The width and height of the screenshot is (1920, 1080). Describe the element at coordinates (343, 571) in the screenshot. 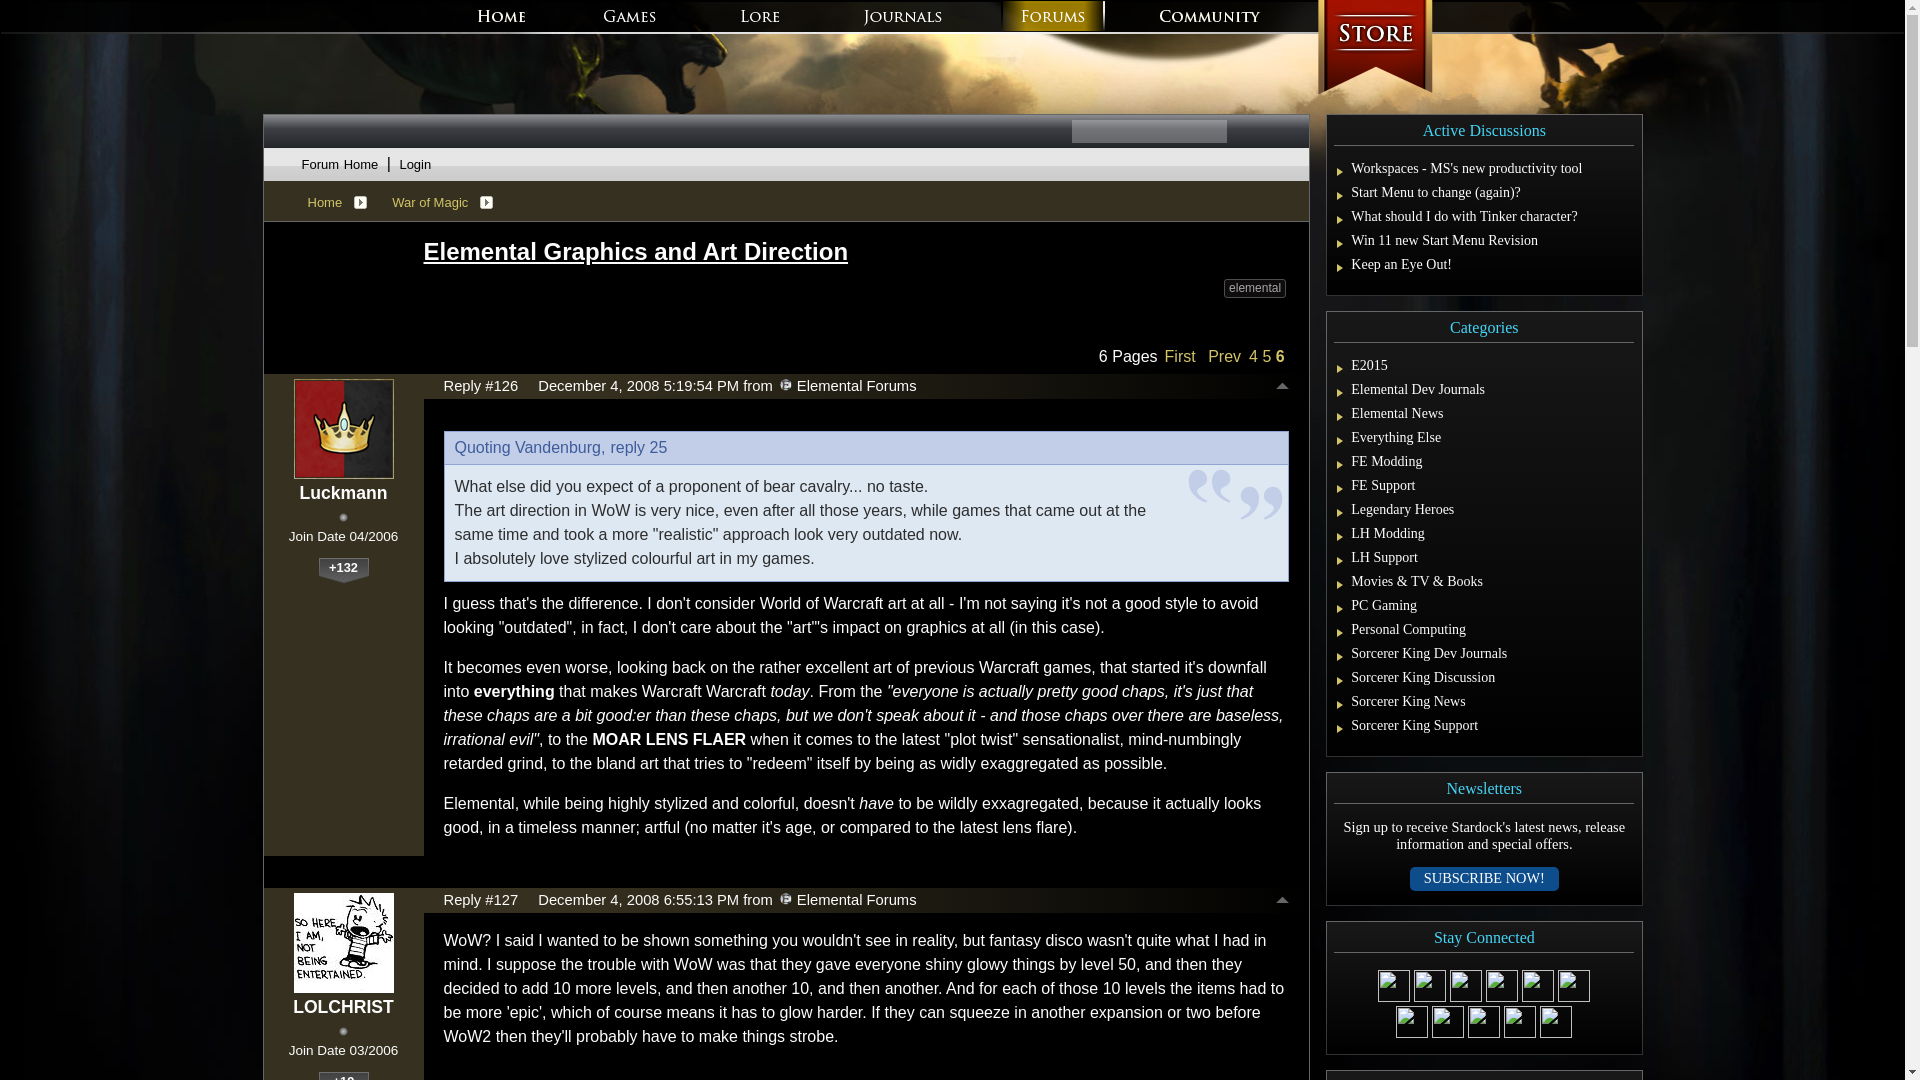

I see `View Luckmann's Karma` at that location.